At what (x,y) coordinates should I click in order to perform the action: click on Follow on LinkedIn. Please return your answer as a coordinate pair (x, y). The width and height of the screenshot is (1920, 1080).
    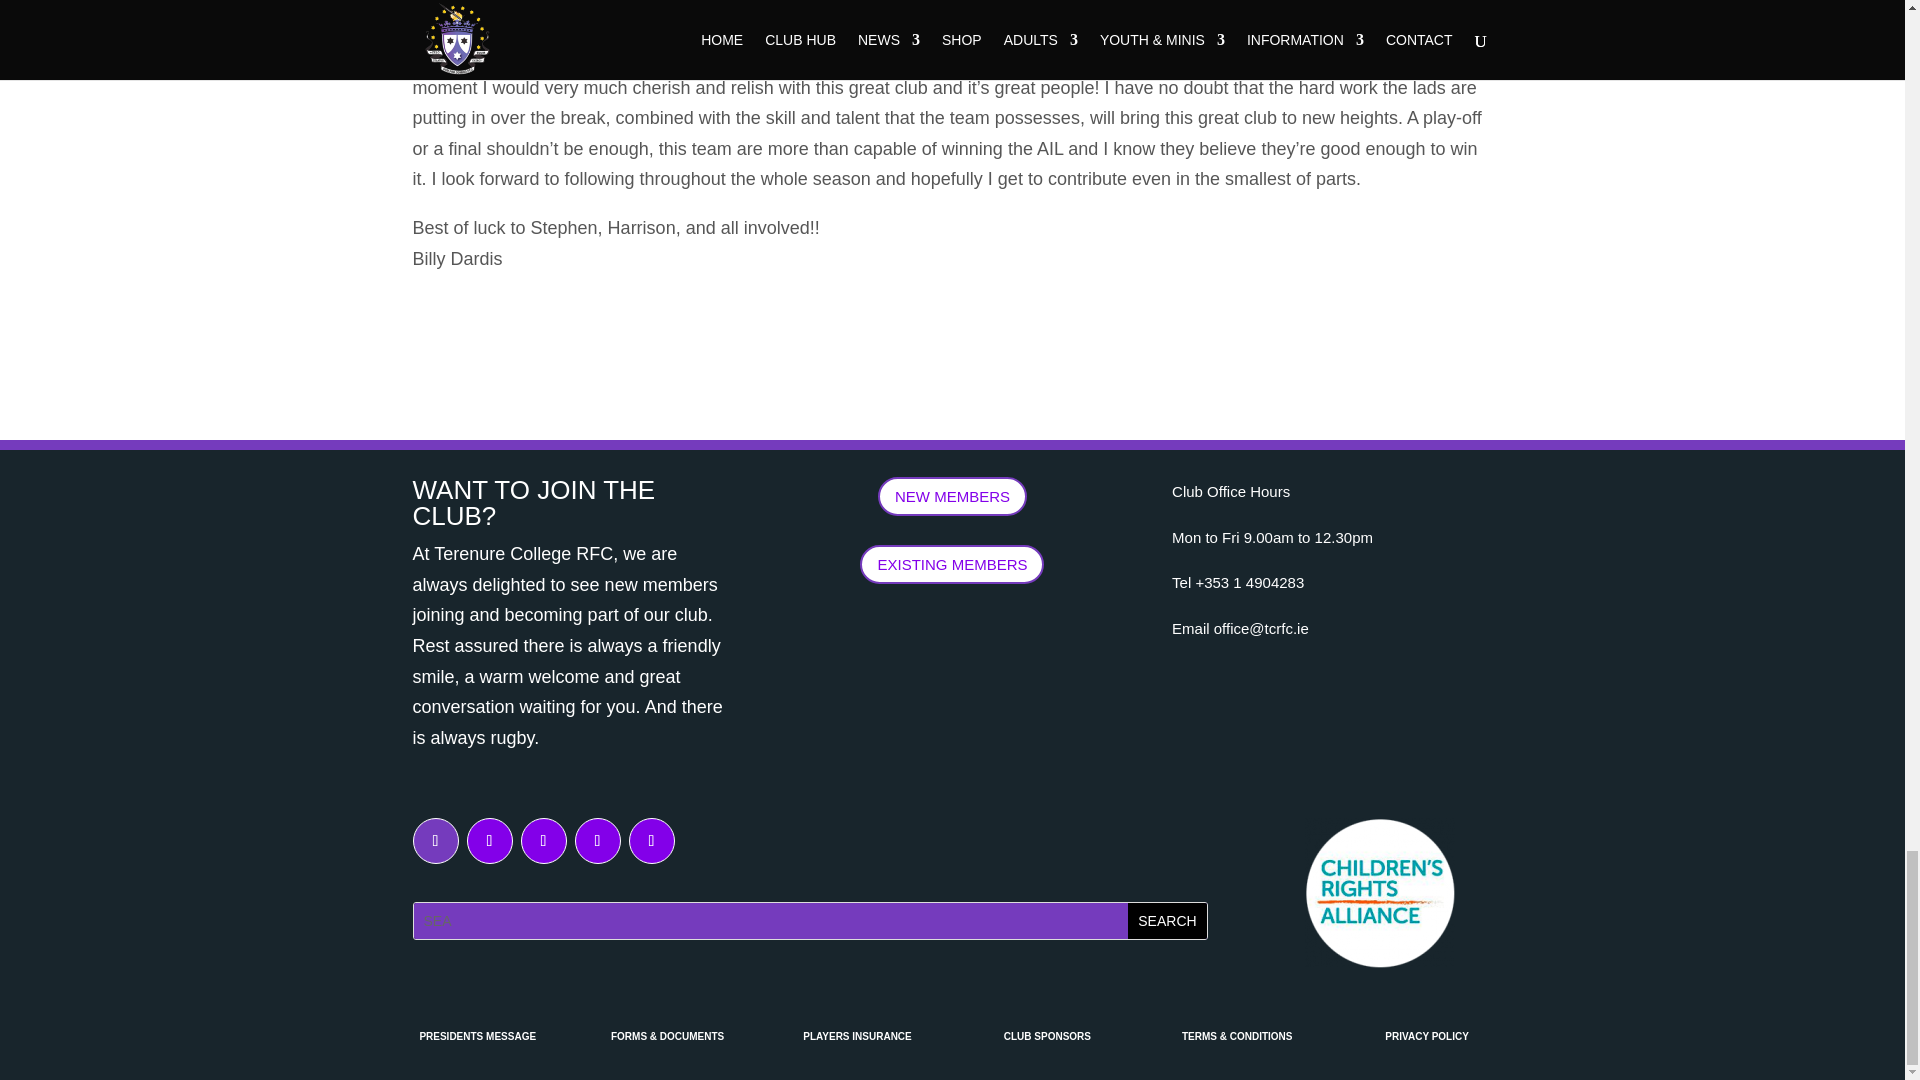
    Looking at the image, I should click on (597, 840).